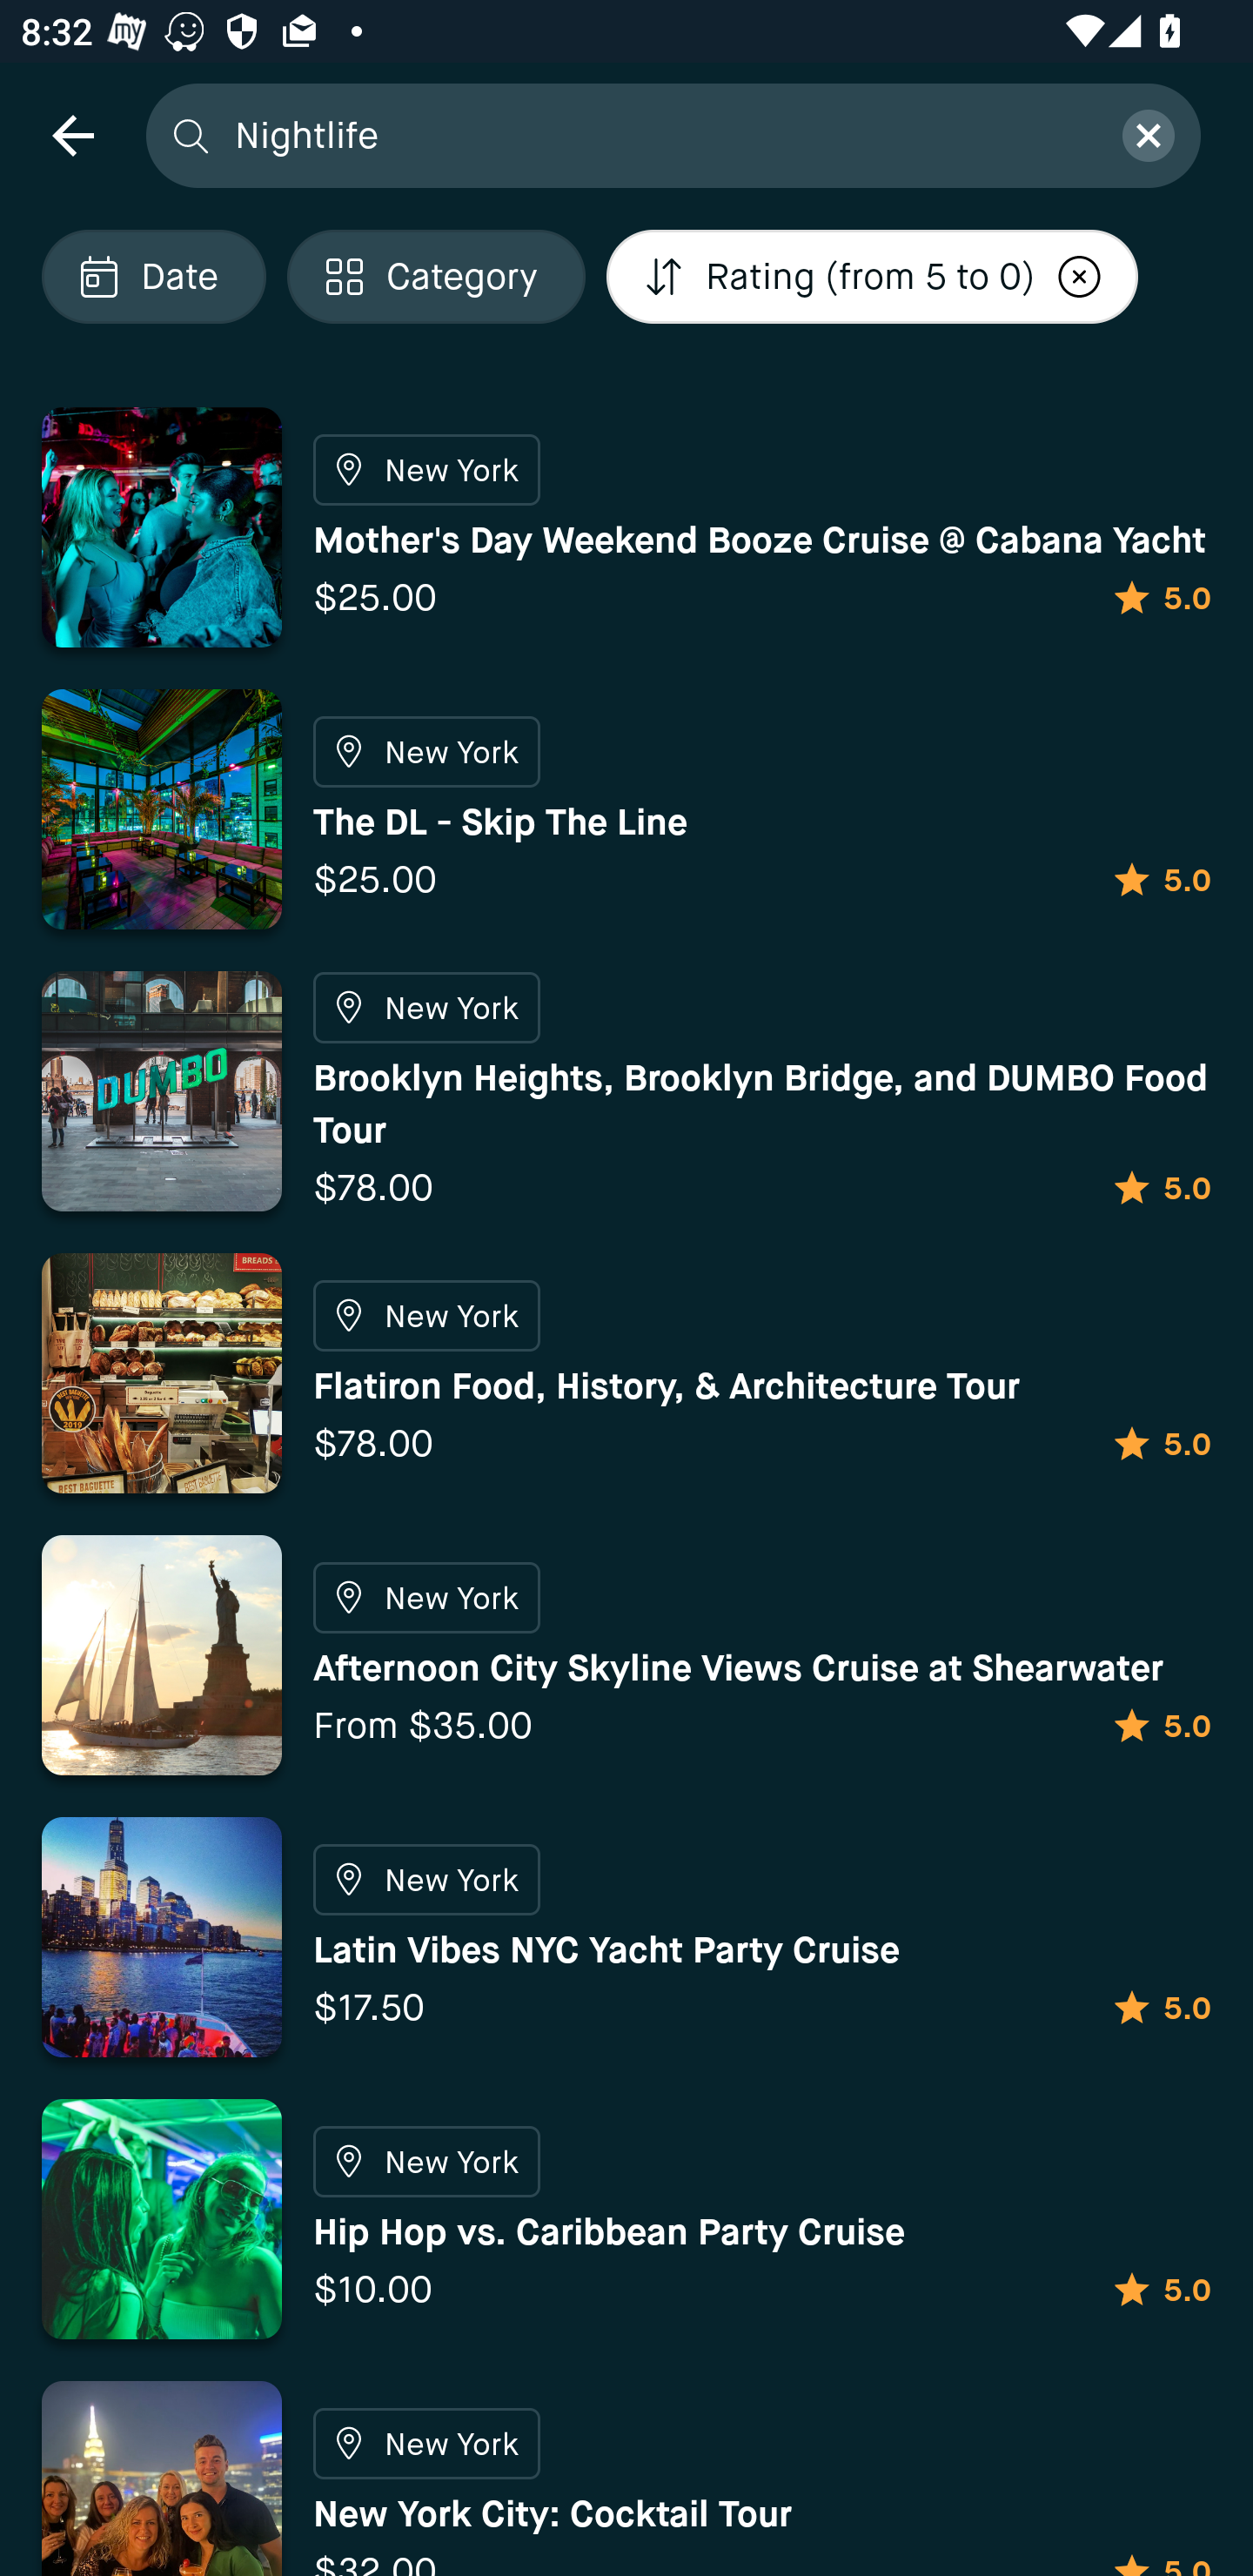 Image resolution: width=1253 pixels, height=2576 pixels. Describe the element at coordinates (660, 134) in the screenshot. I see `Nightlife` at that location.